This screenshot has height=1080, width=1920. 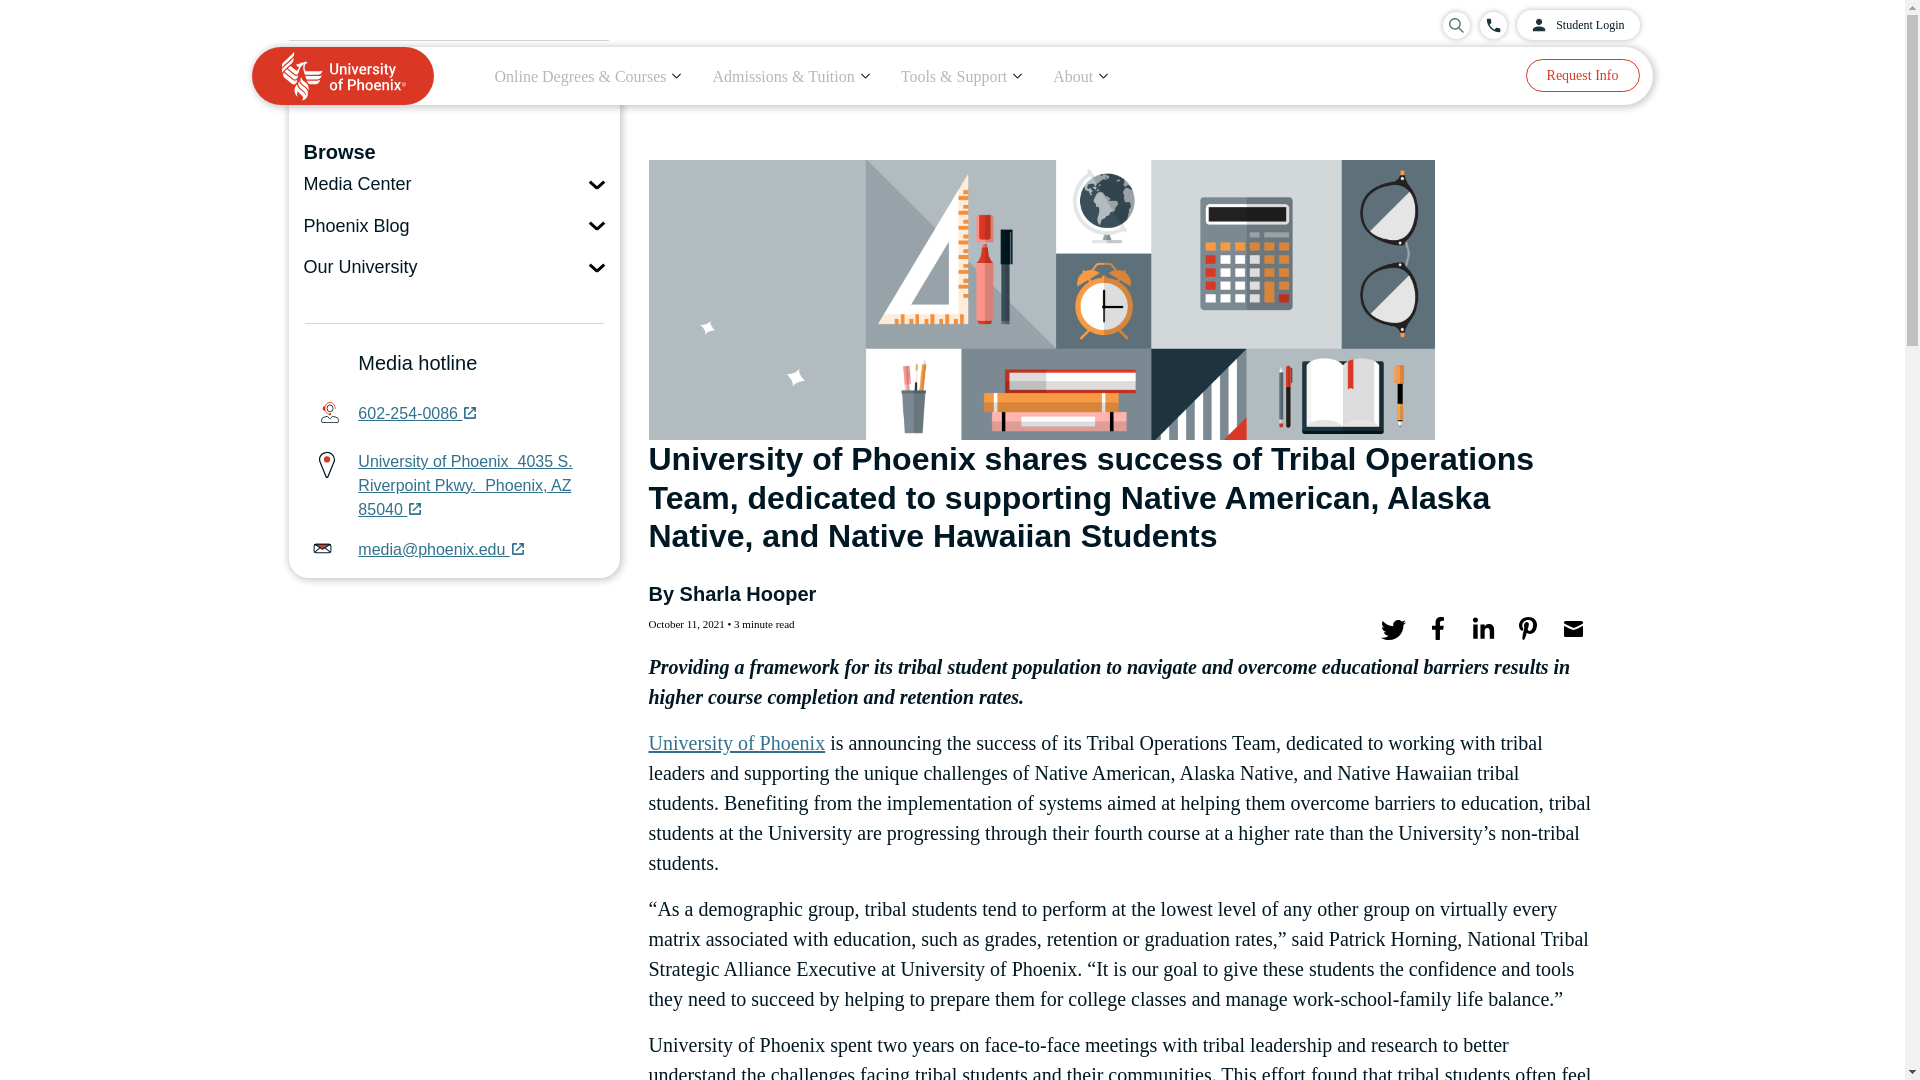 What do you see at coordinates (1481, 629) in the screenshot?
I see `Share on LinkedIn, opens in a new window` at bounding box center [1481, 629].